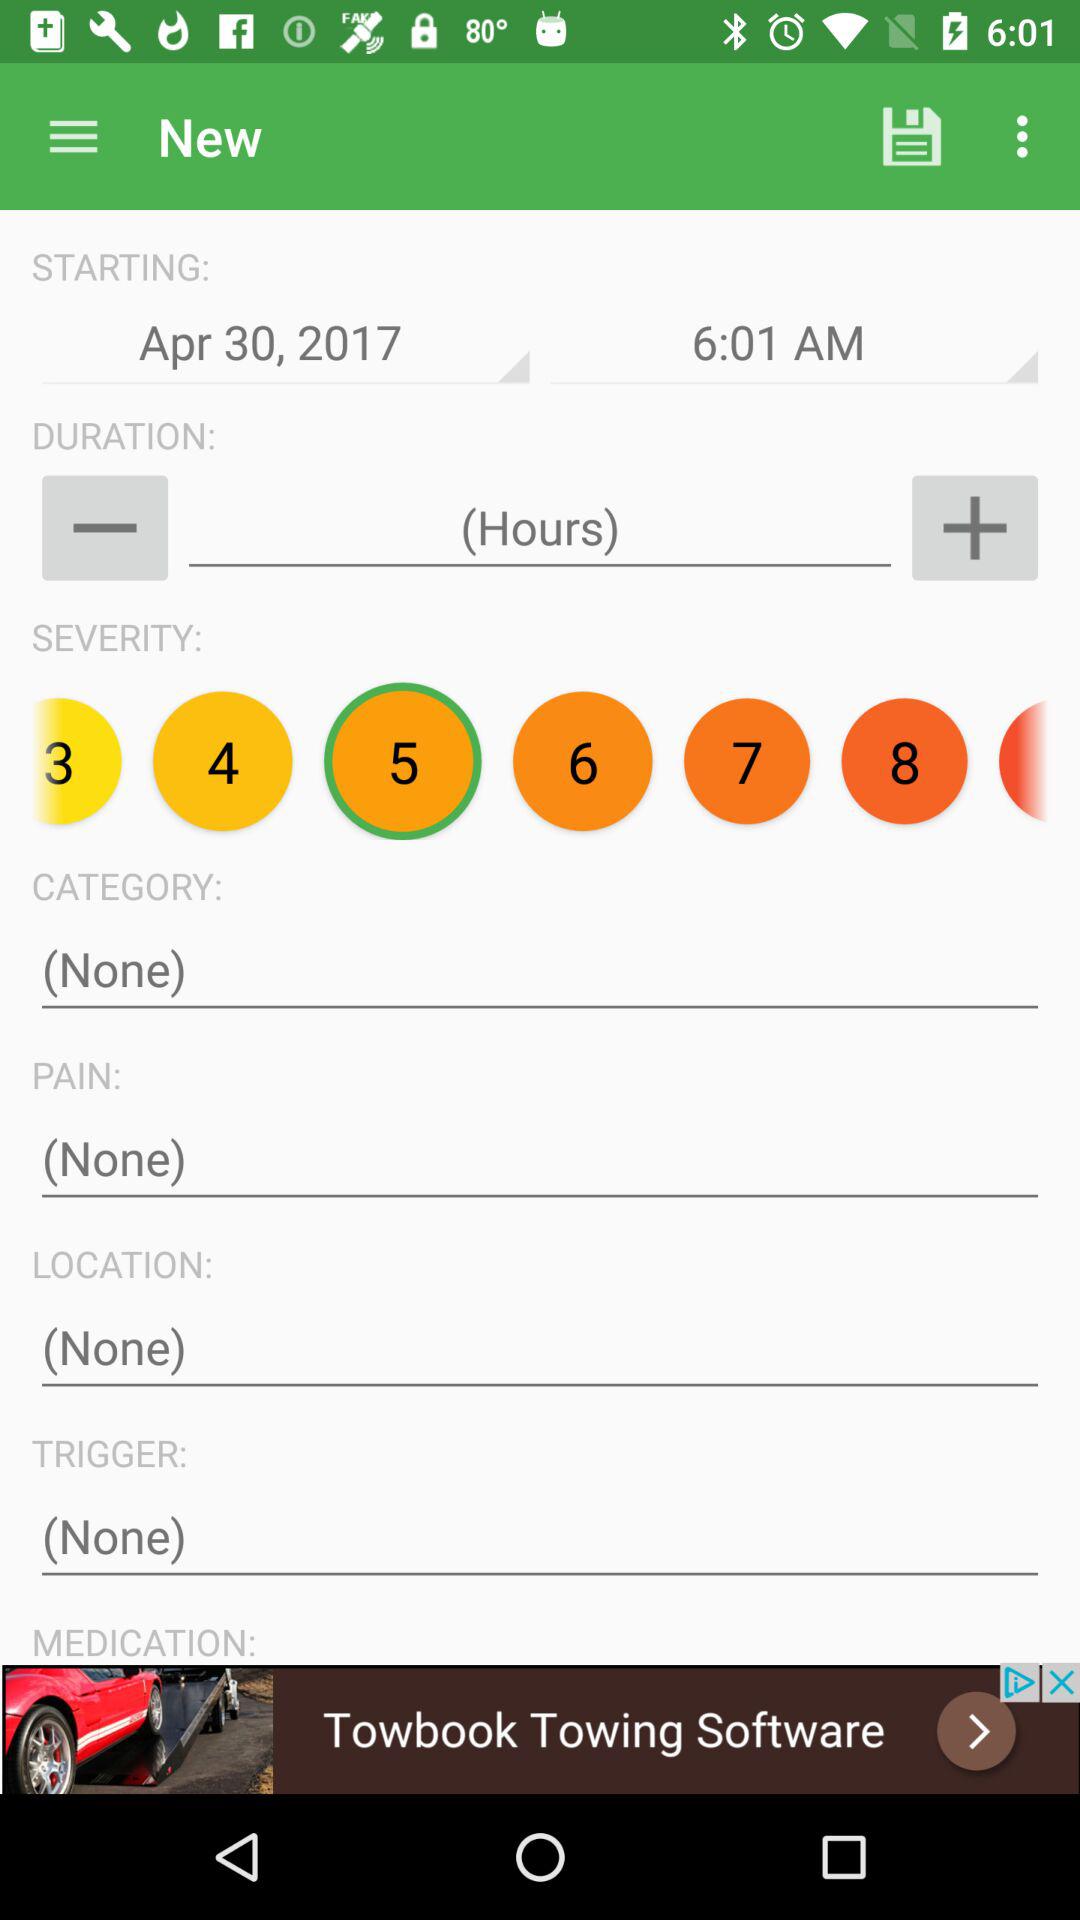 This screenshot has width=1080, height=1920. What do you see at coordinates (540, 1348) in the screenshot?
I see `select the text field below location` at bounding box center [540, 1348].